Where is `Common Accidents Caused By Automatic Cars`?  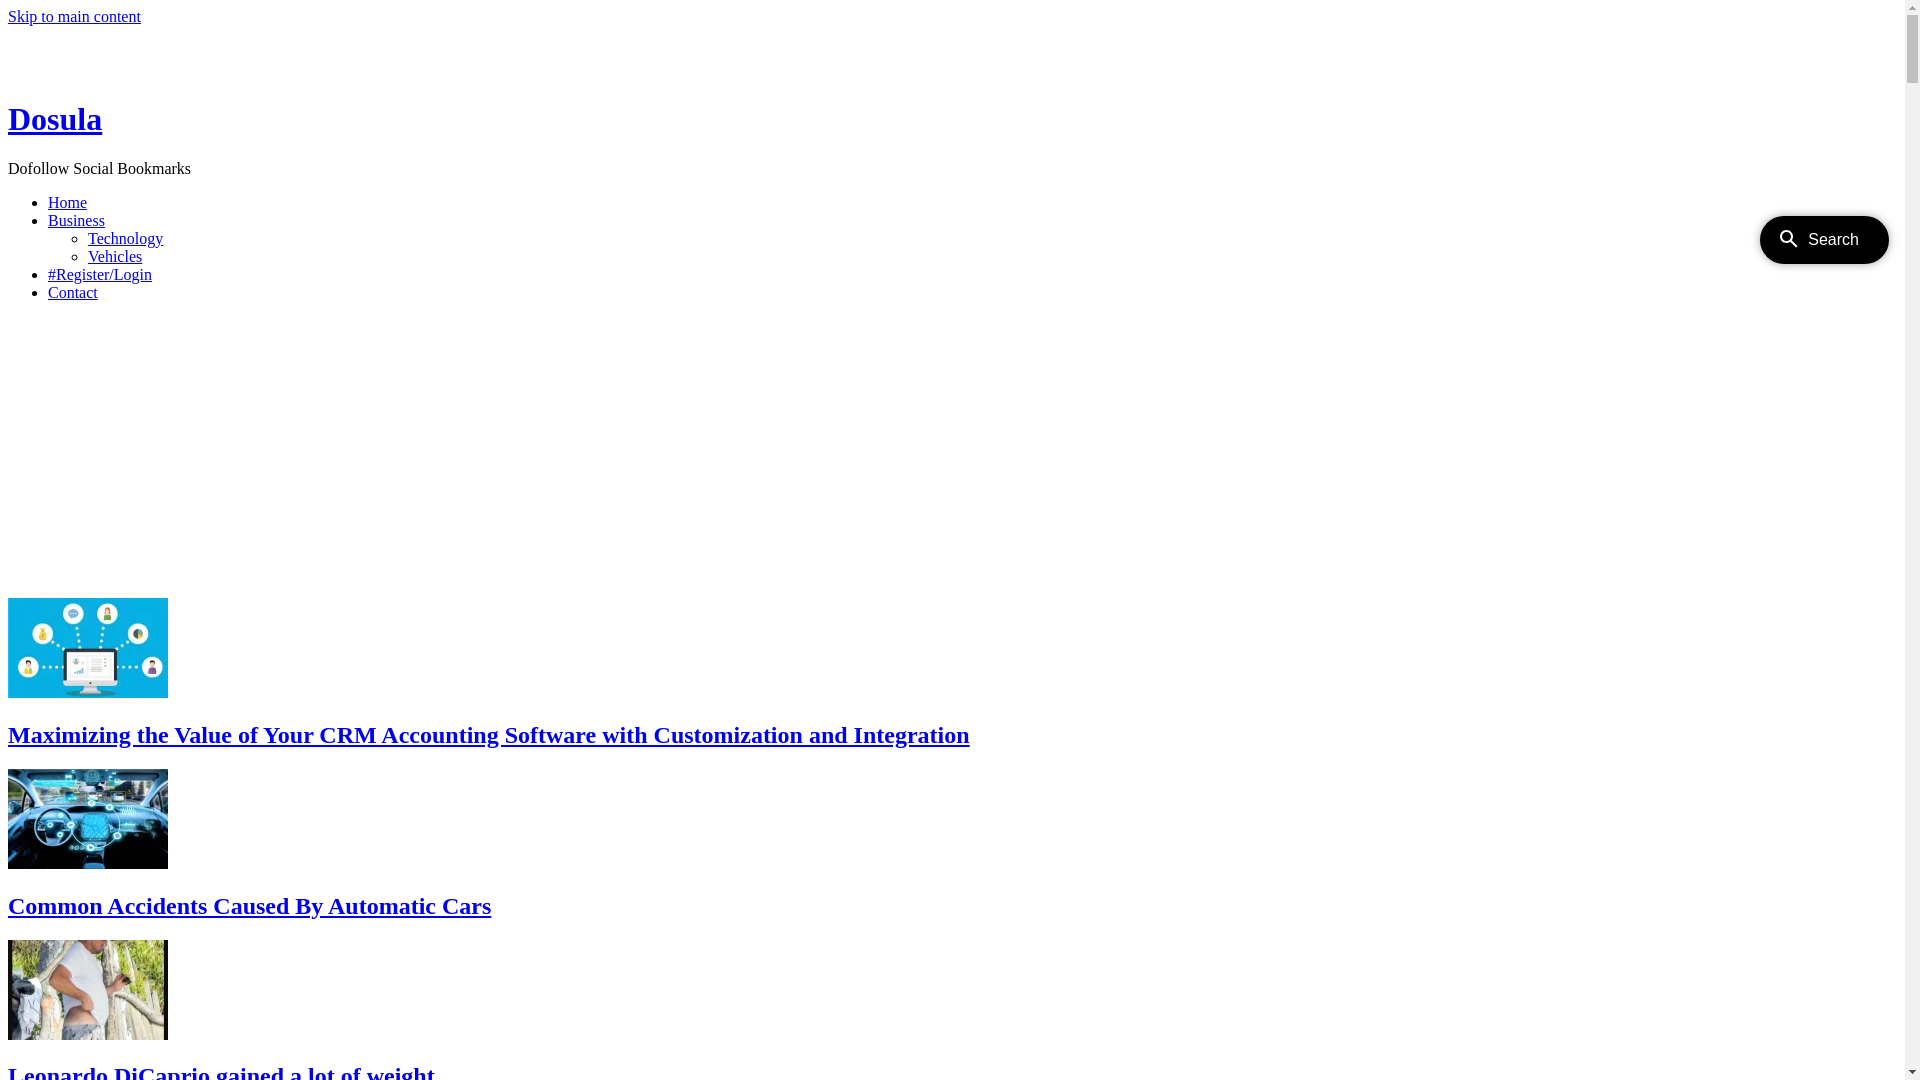
Common Accidents Caused By Automatic Cars is located at coordinates (88, 819).